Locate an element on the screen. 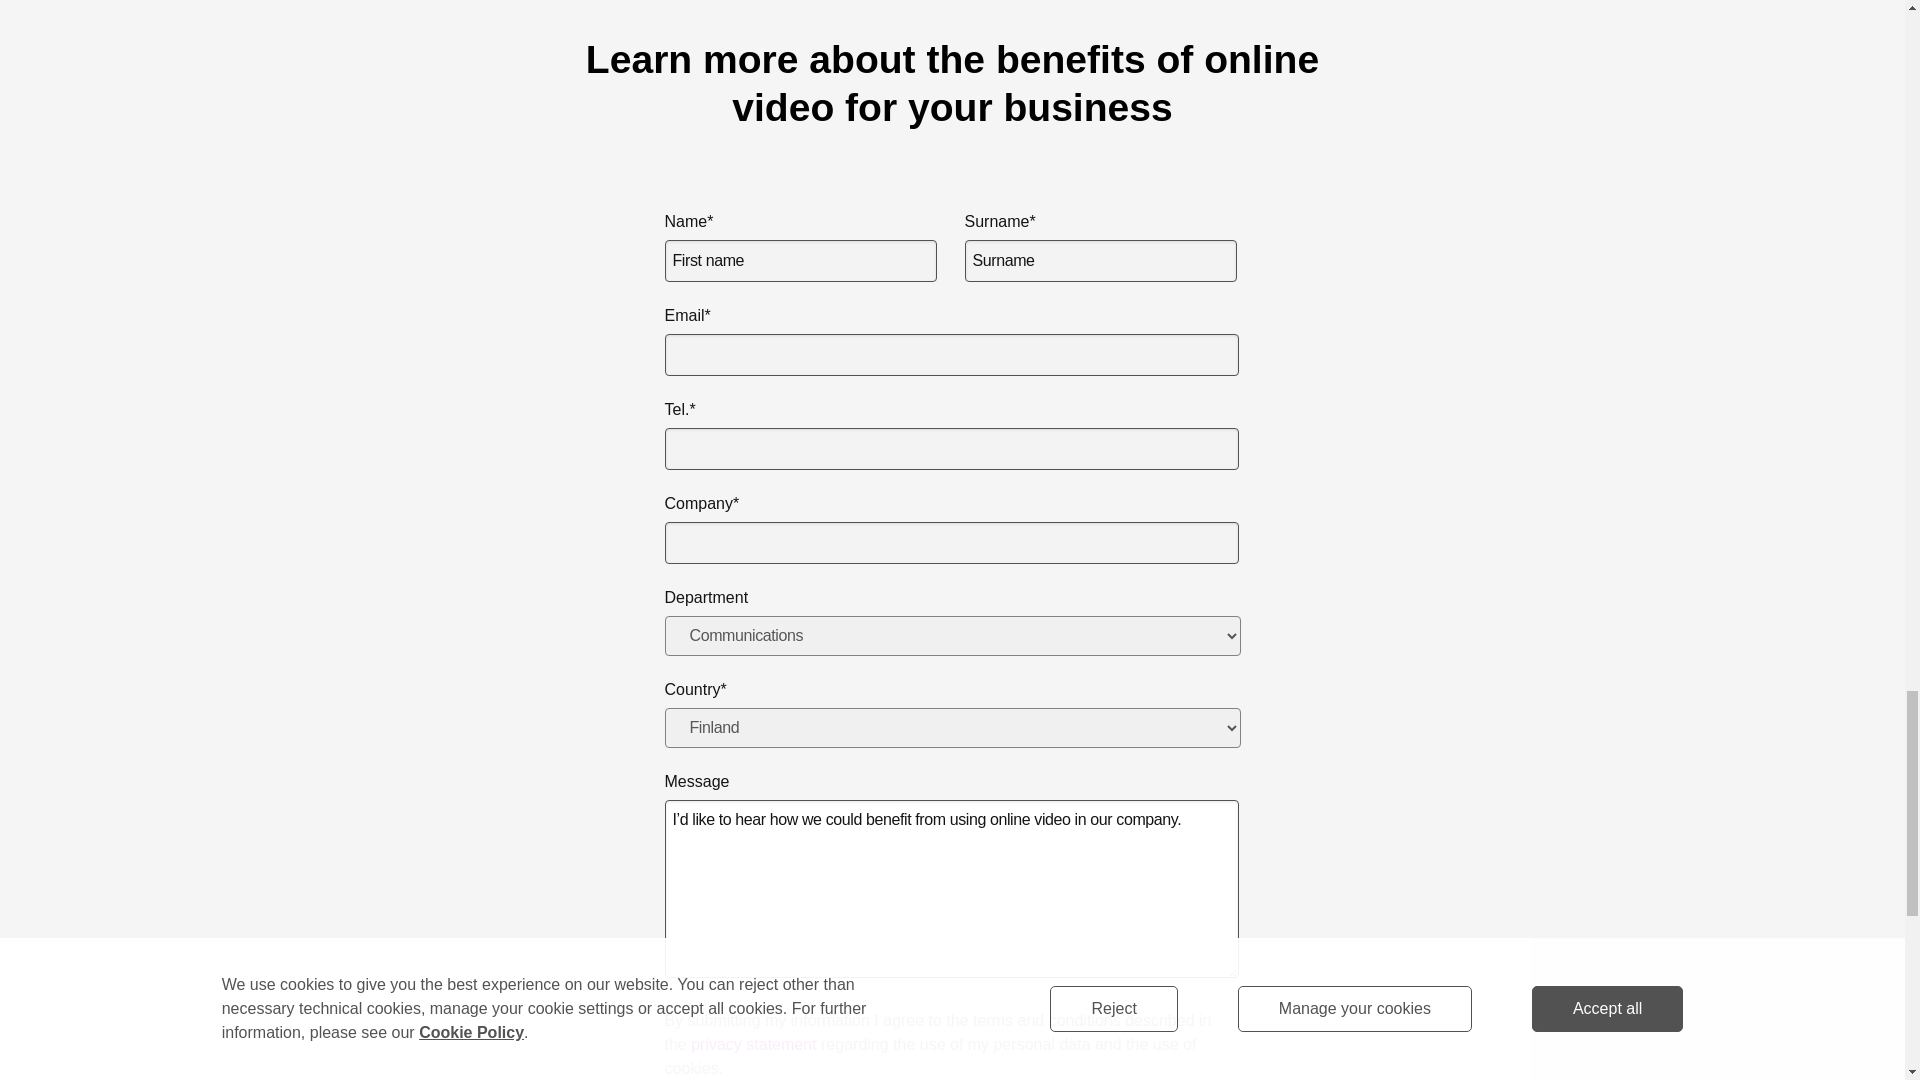 This screenshot has width=1920, height=1080. privacy statement is located at coordinates (754, 1044).